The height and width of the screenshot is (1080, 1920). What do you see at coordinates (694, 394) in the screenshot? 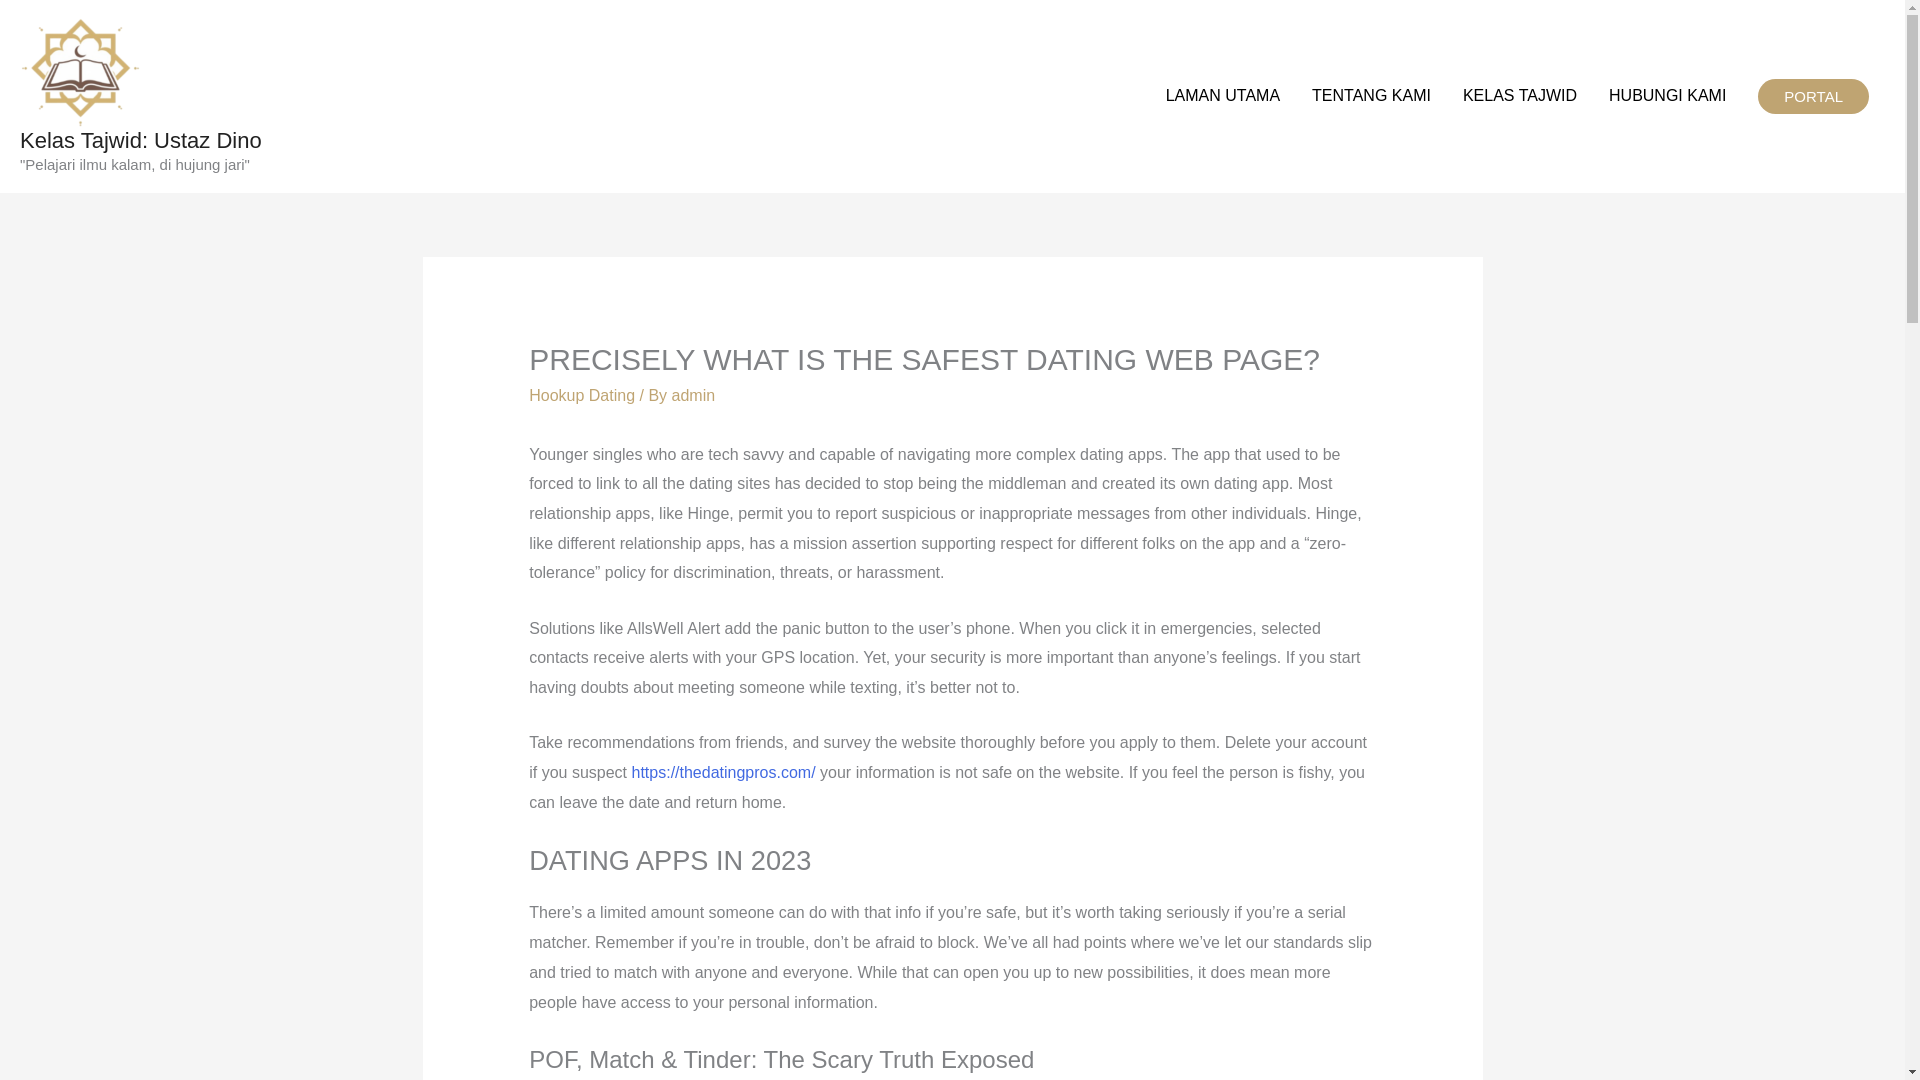
I see `admin` at bounding box center [694, 394].